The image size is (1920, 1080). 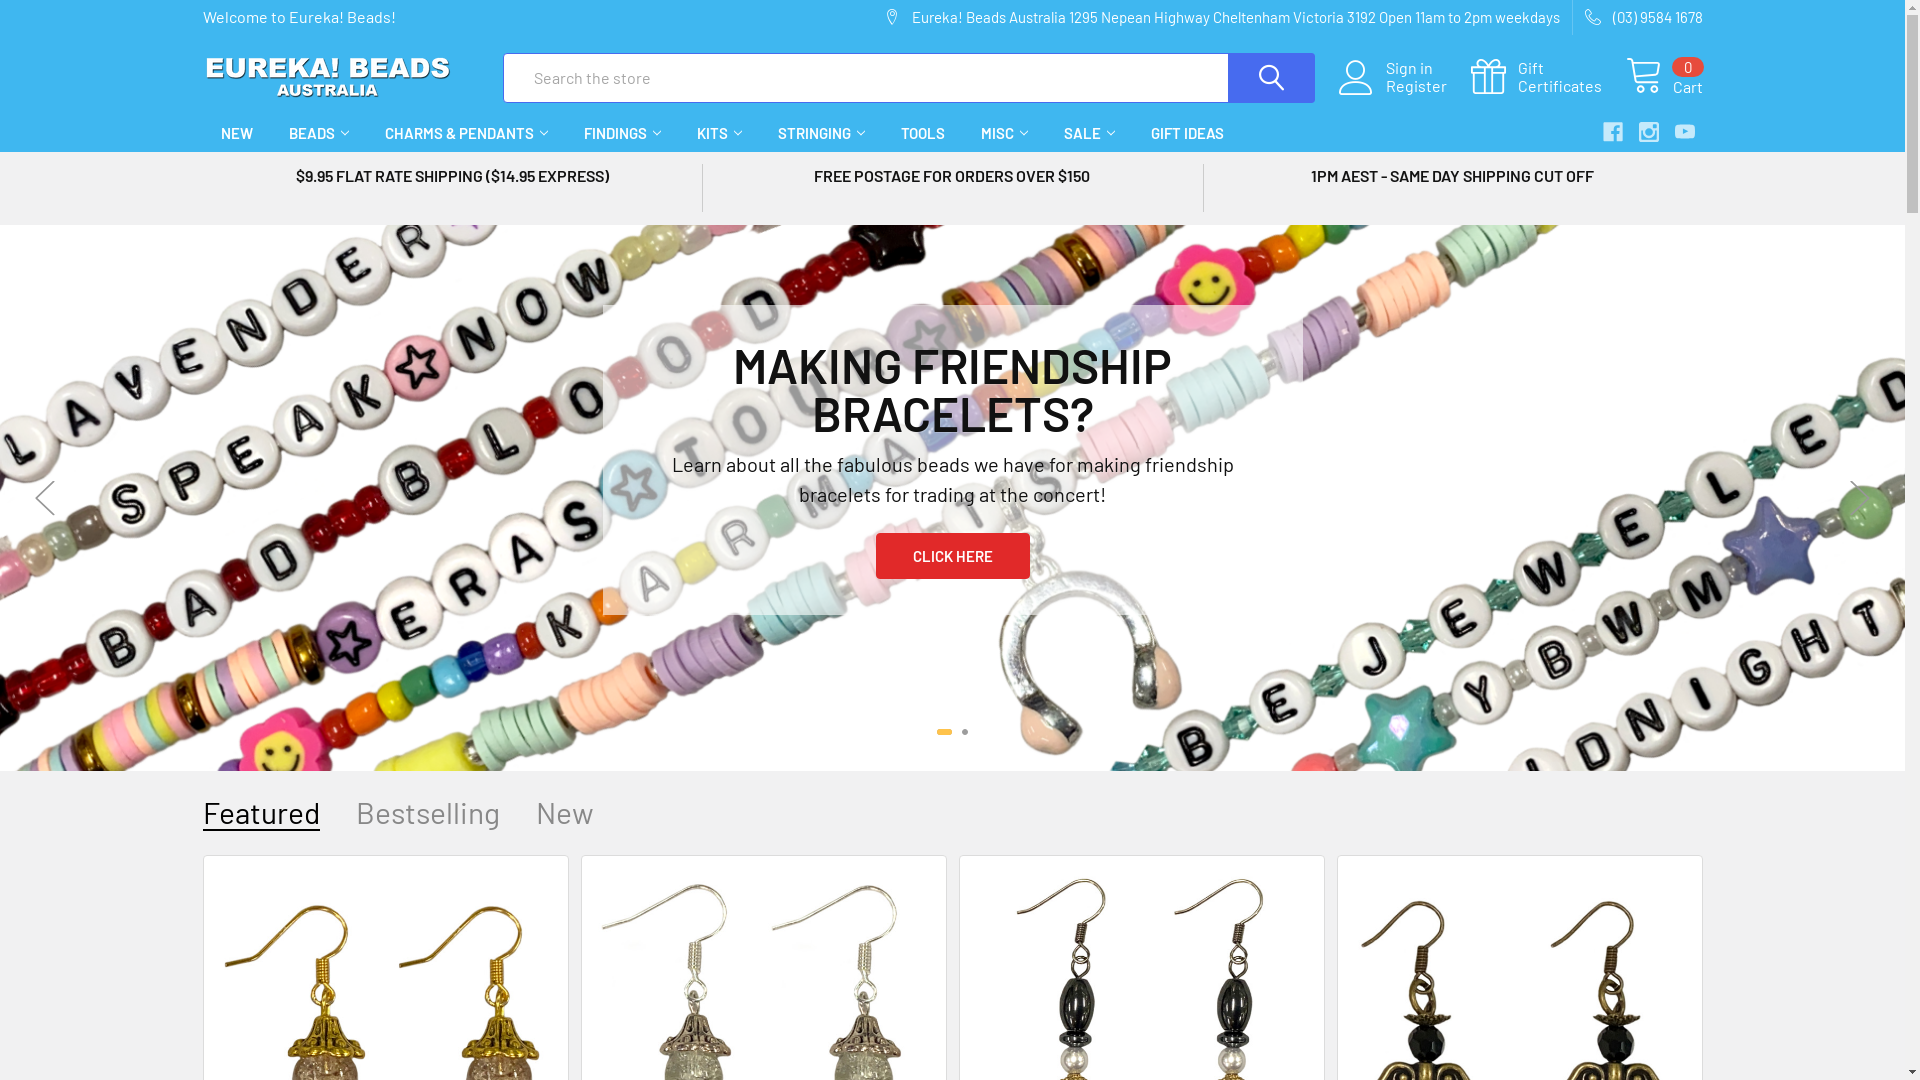 What do you see at coordinates (960, 732) in the screenshot?
I see `2` at bounding box center [960, 732].